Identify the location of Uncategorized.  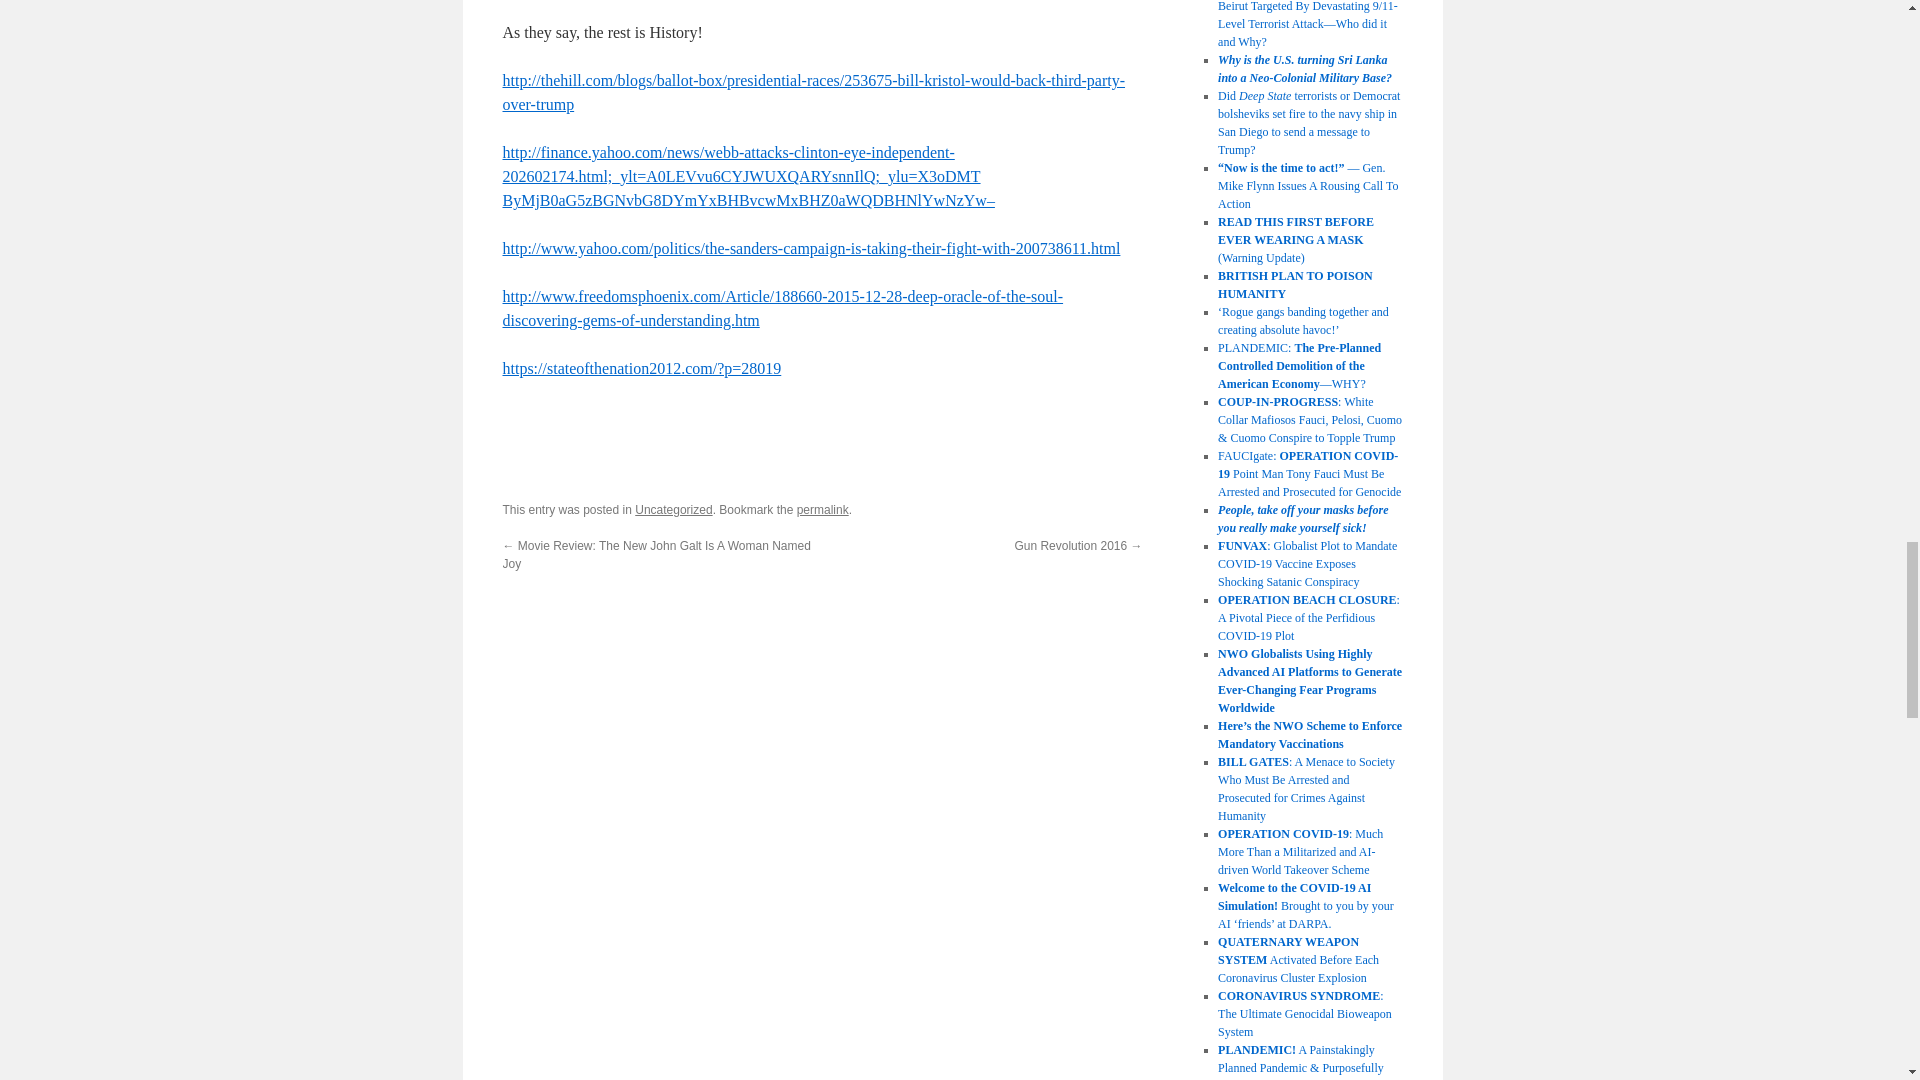
(674, 510).